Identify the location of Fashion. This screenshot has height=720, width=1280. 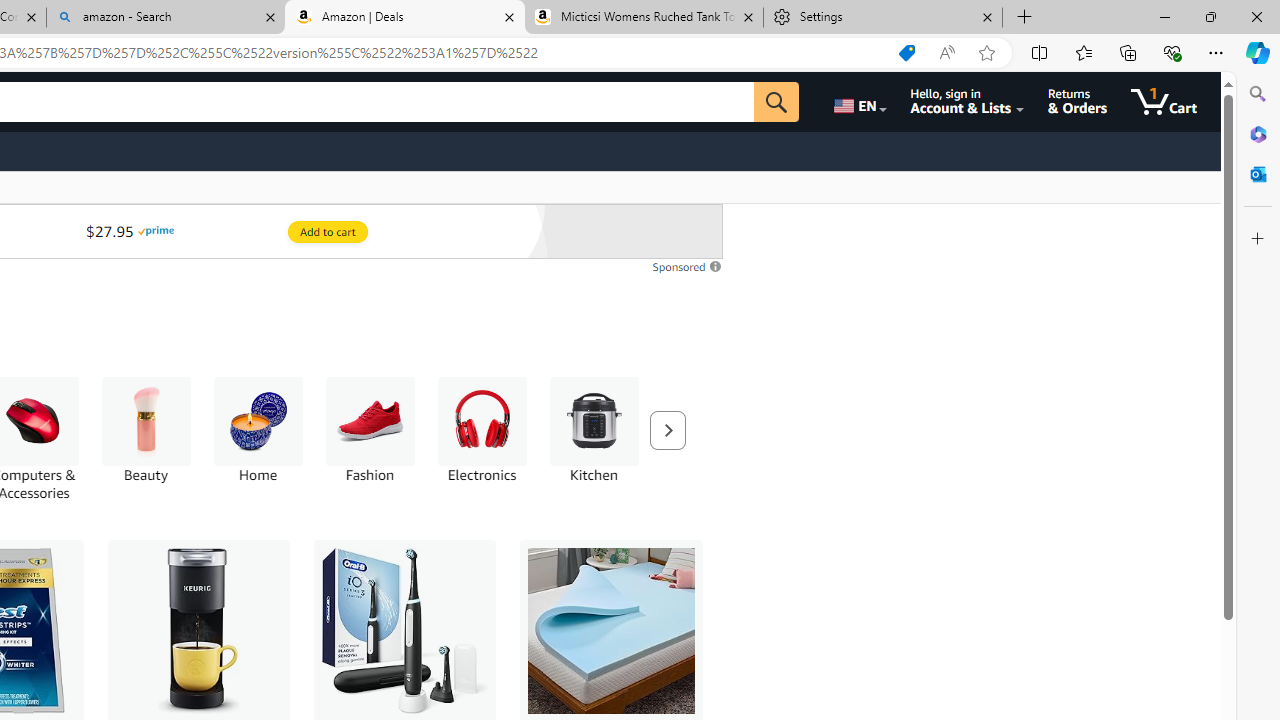
(370, 439).